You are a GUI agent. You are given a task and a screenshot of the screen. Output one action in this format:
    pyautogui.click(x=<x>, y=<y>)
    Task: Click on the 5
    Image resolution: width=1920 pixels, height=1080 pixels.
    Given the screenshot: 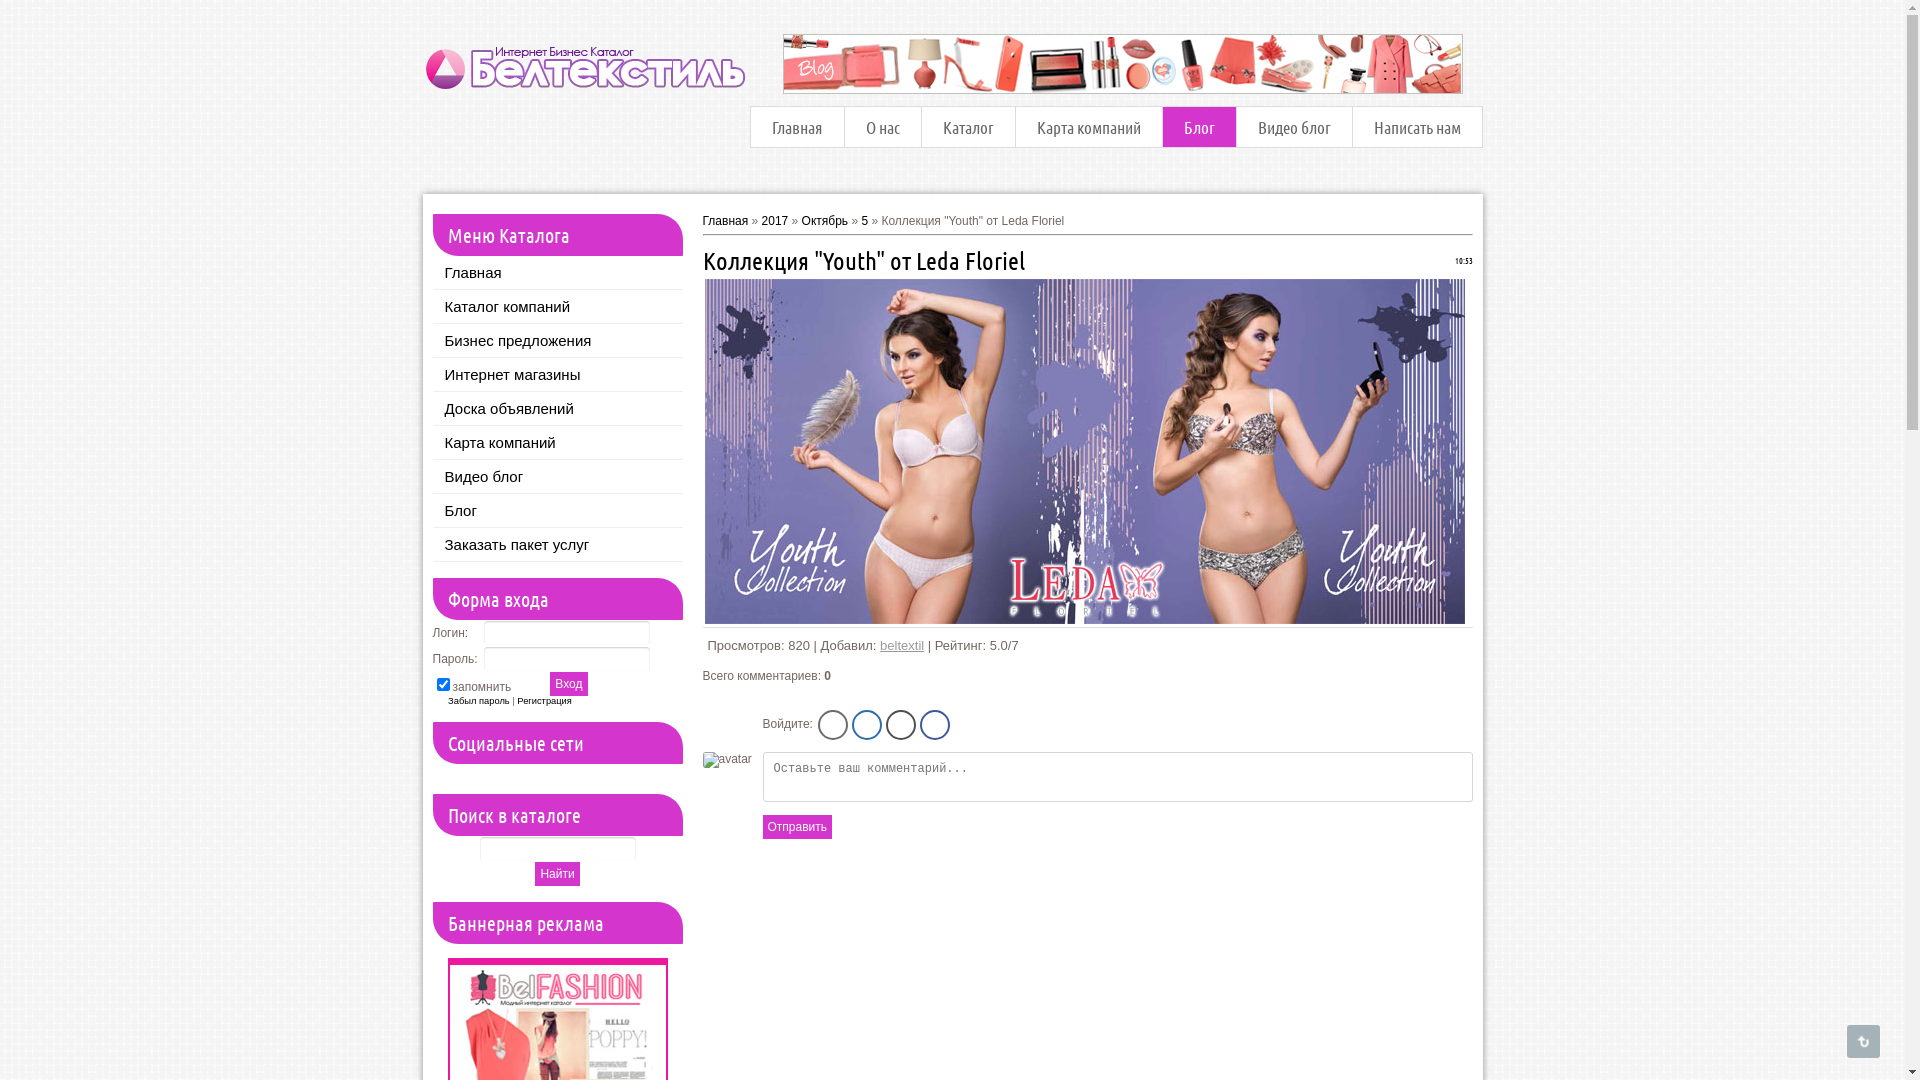 What is the action you would take?
    pyautogui.click(x=1458, y=648)
    